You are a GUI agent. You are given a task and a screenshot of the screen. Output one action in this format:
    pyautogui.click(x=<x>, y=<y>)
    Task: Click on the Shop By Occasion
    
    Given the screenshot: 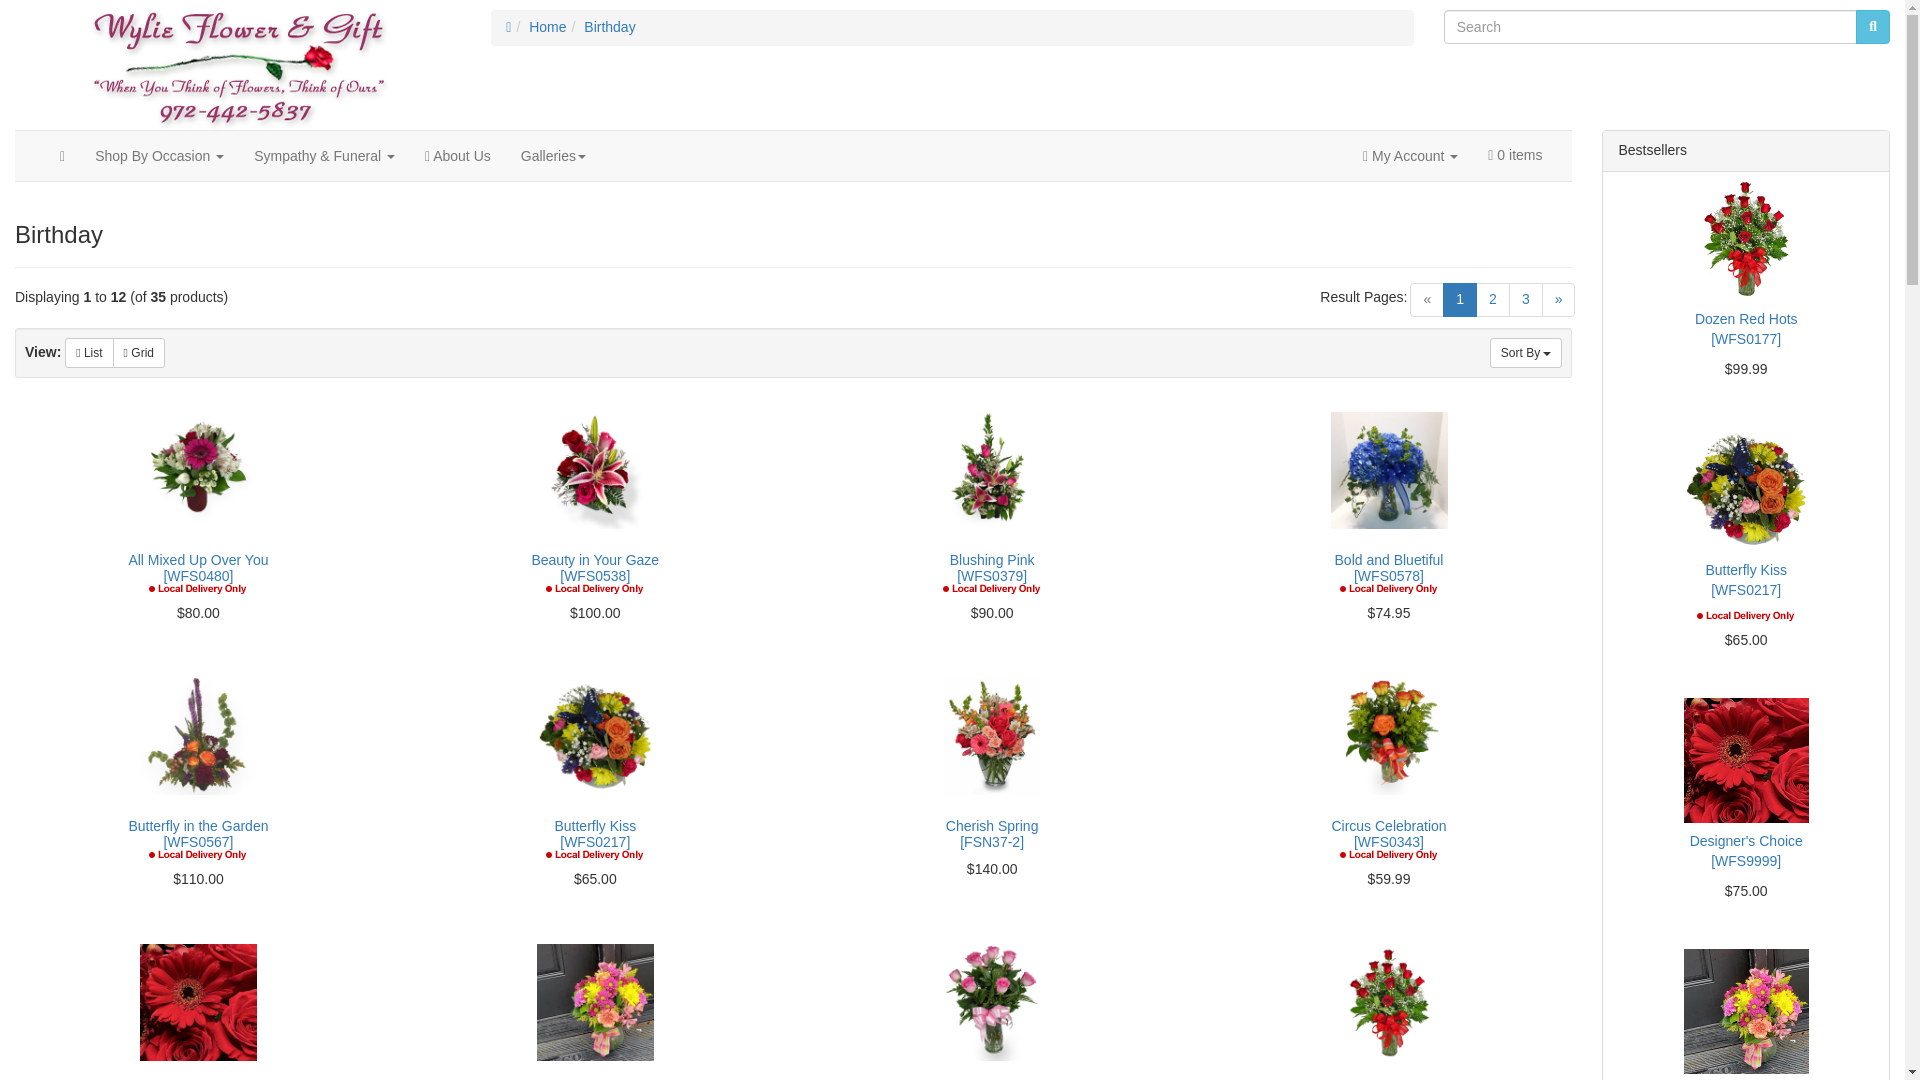 What is the action you would take?
    pyautogui.click(x=159, y=156)
    